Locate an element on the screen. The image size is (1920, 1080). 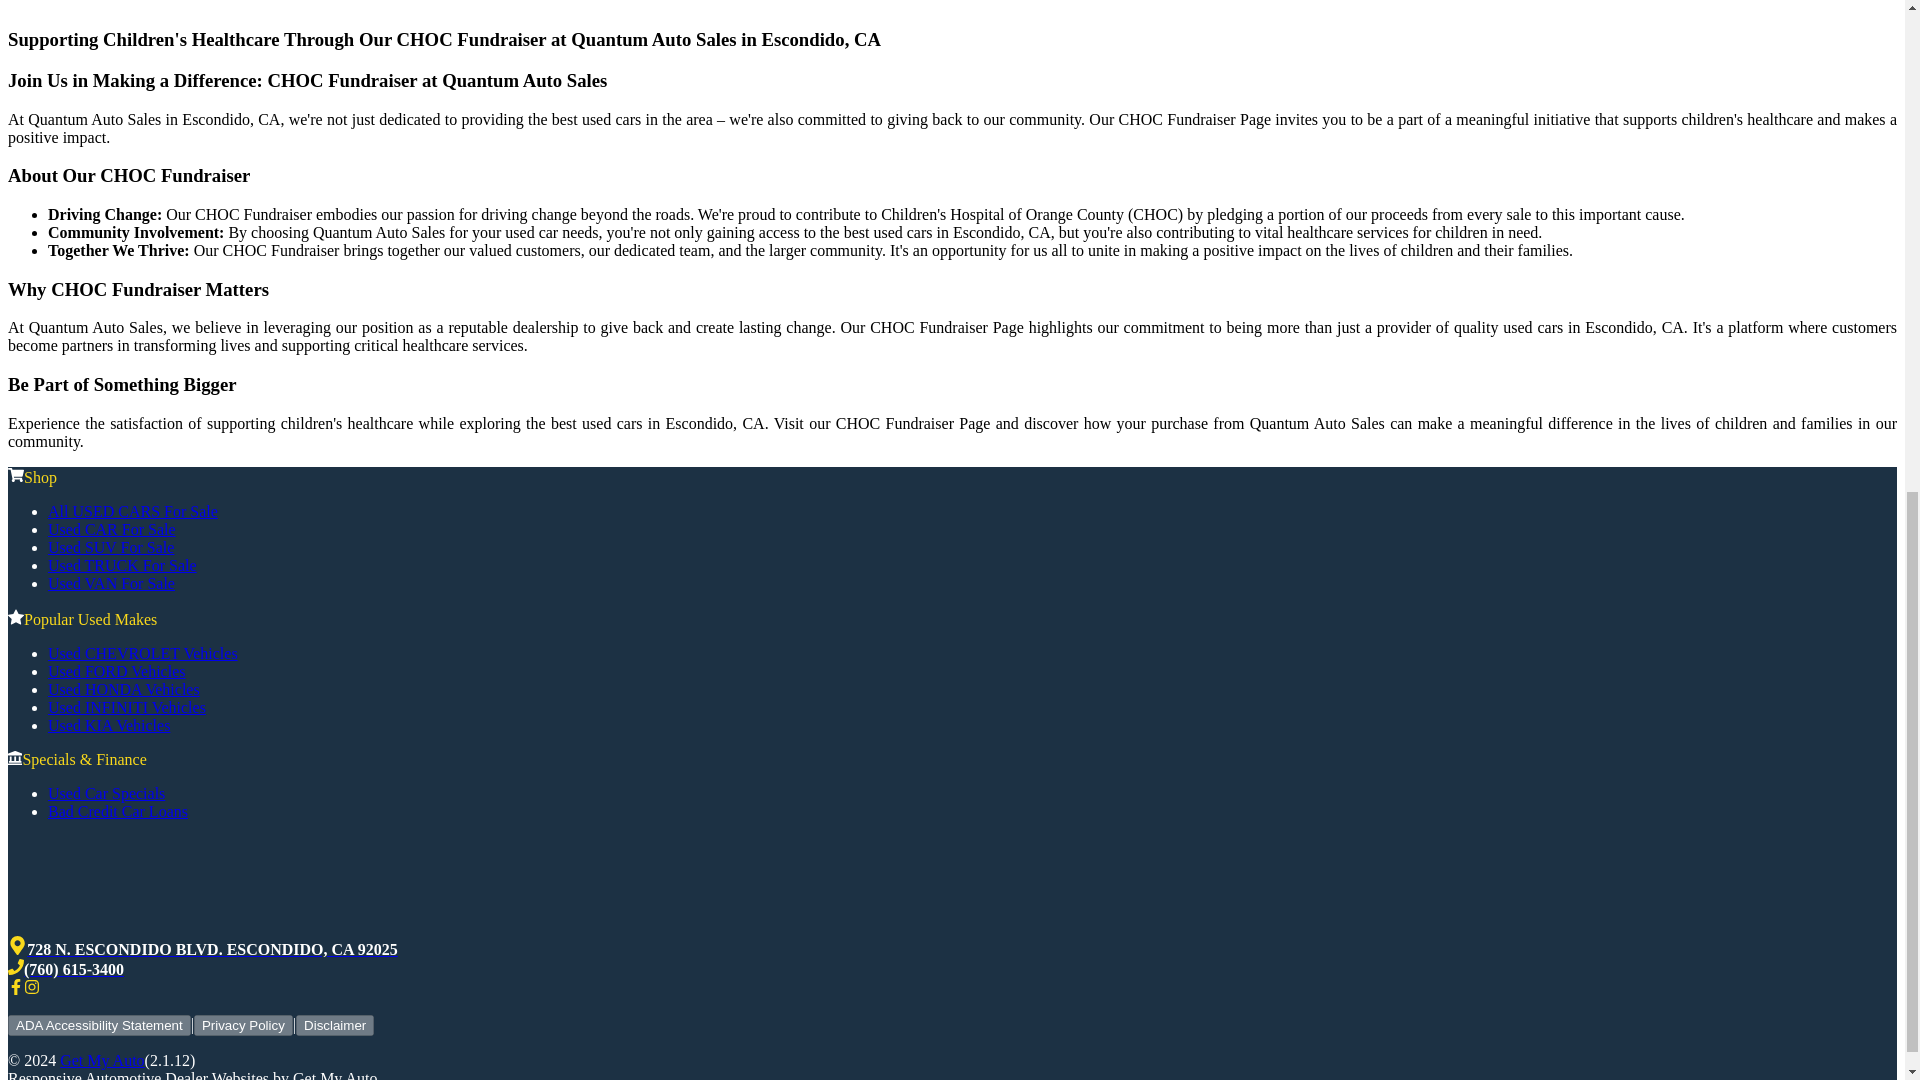
Used CAR For Sale is located at coordinates (112, 528).